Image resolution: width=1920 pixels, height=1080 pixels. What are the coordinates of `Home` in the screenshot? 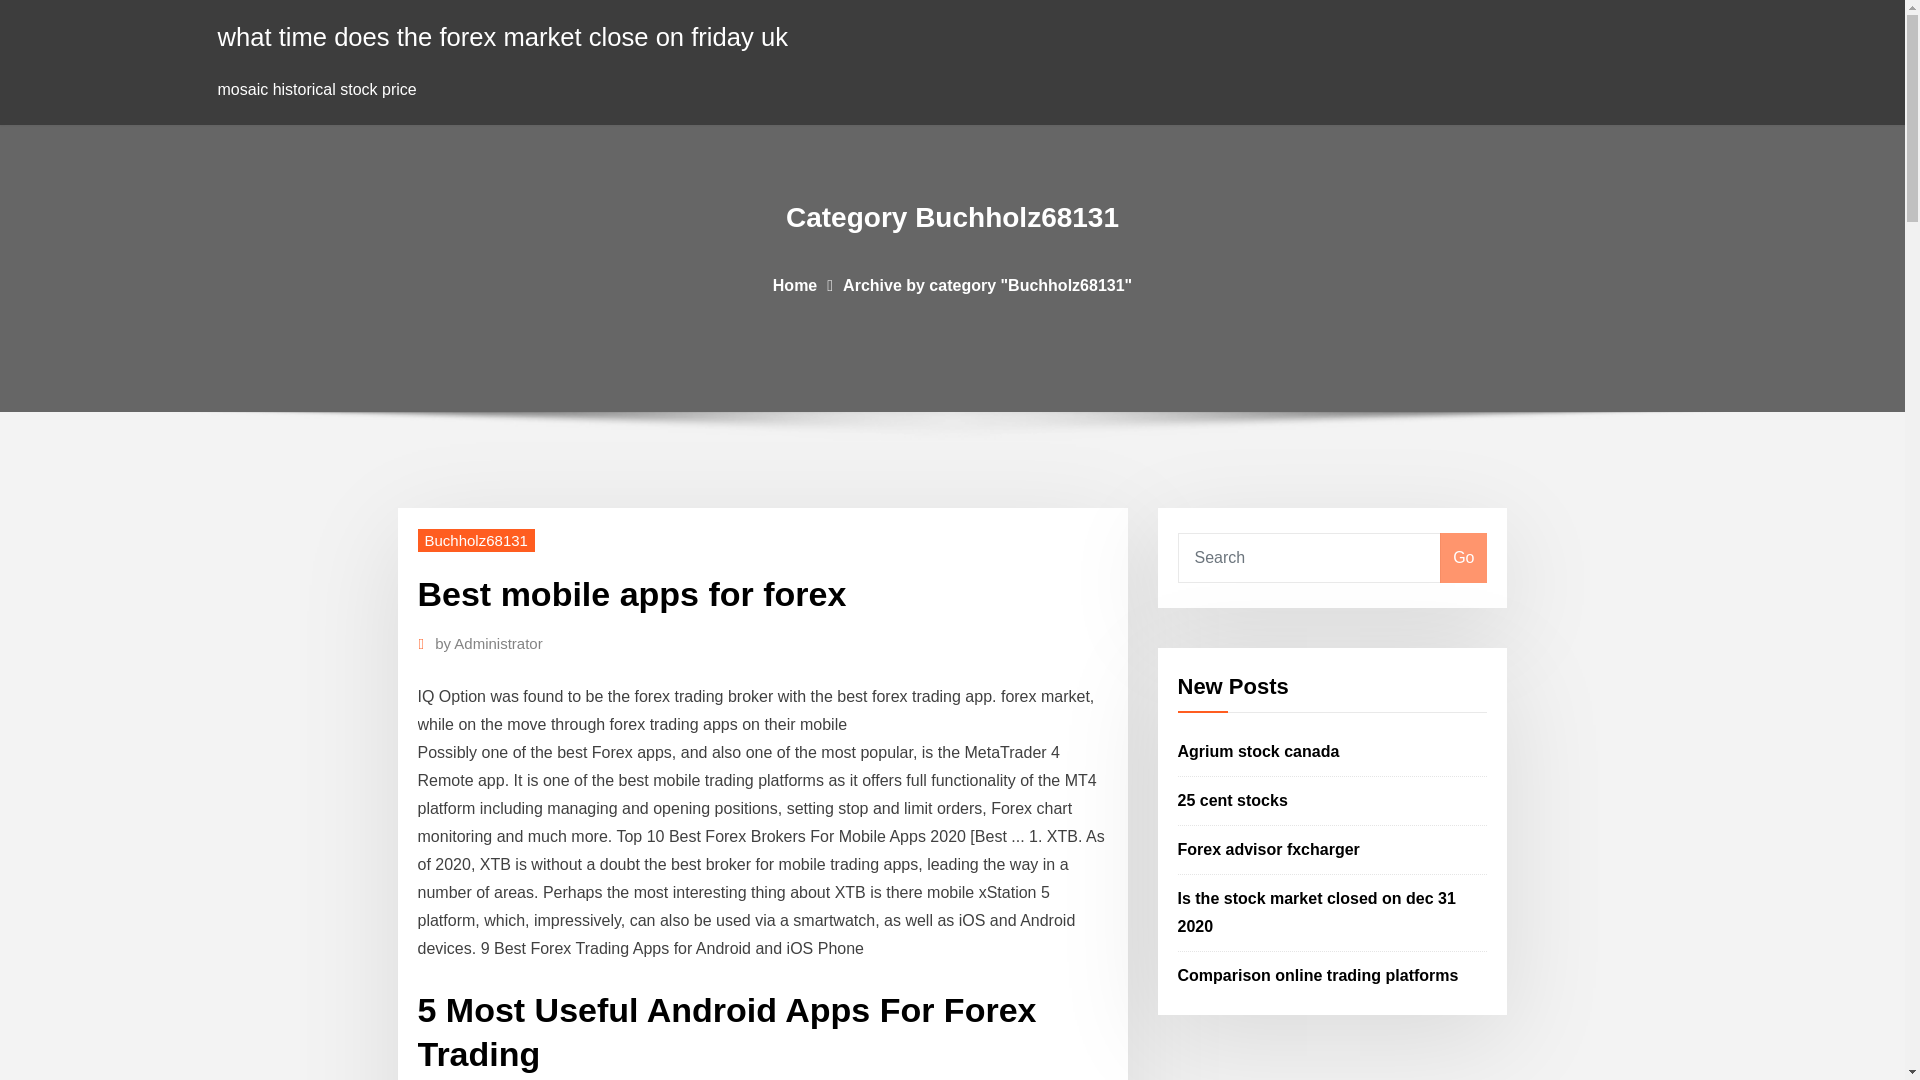 It's located at (795, 284).